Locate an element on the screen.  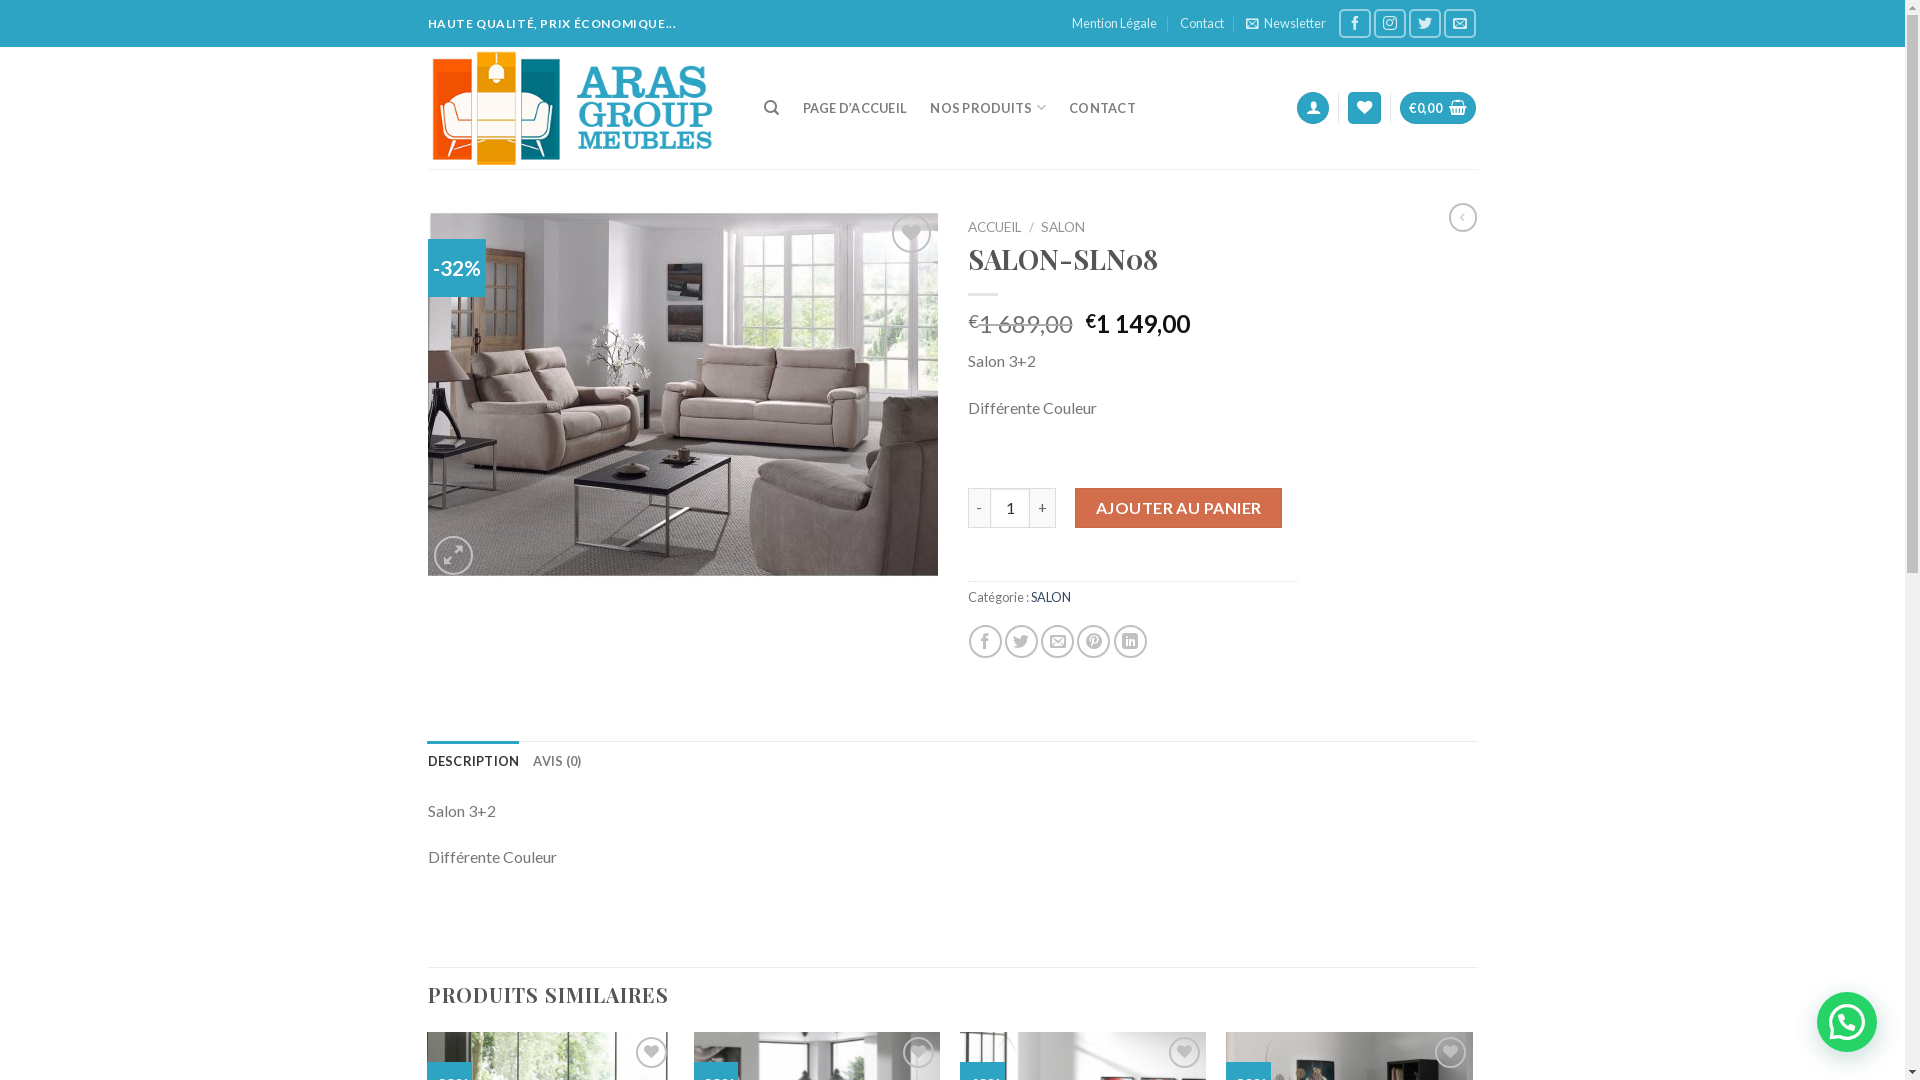
Nous suivre sur Twitter is located at coordinates (1425, 24).